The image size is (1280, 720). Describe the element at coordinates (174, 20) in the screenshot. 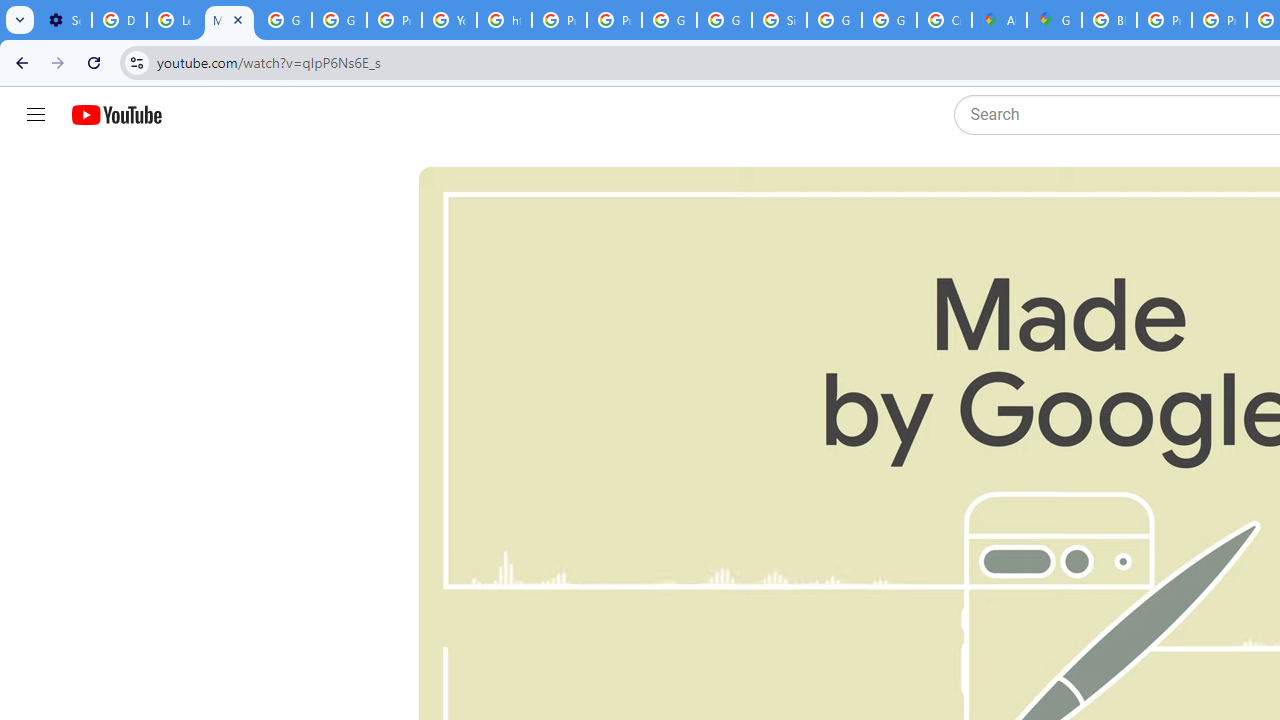

I see `Learn how to find your photos - Google Photos Help` at that location.